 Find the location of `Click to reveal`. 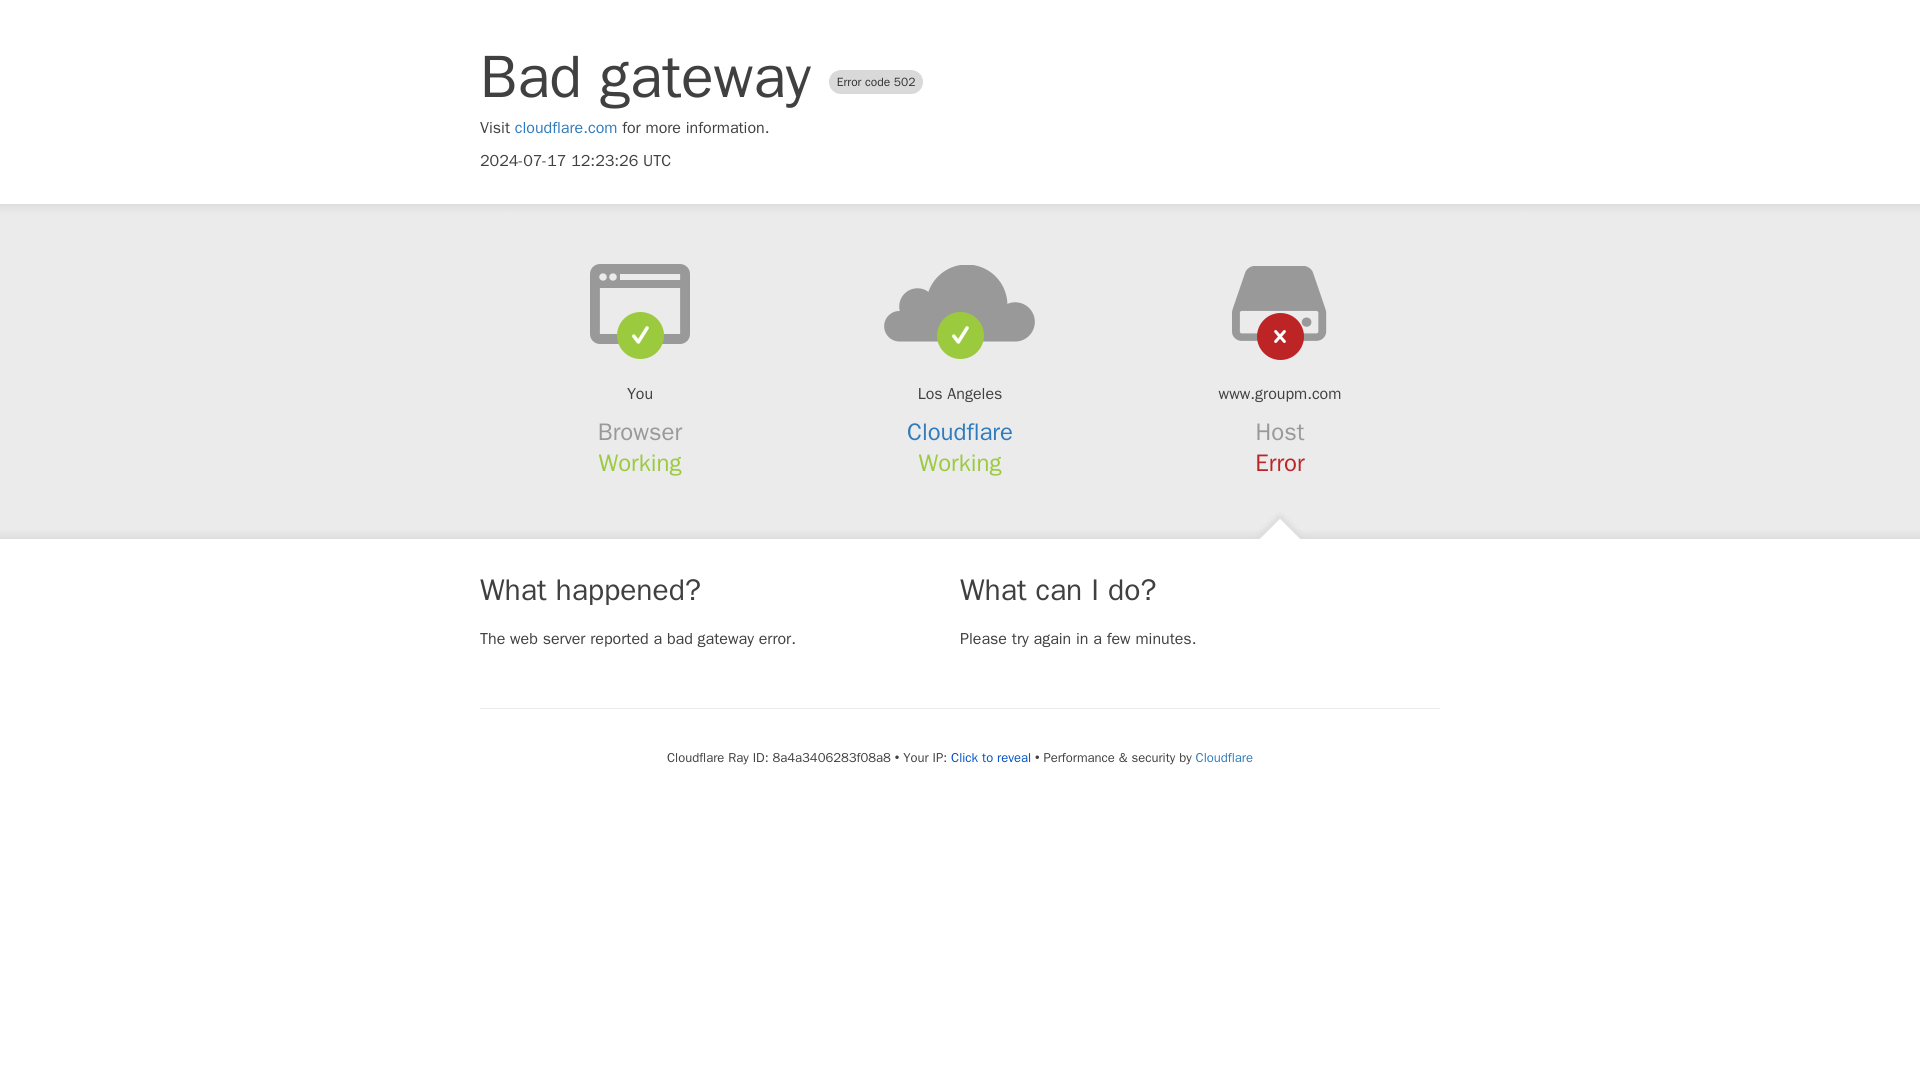

Click to reveal is located at coordinates (990, 758).